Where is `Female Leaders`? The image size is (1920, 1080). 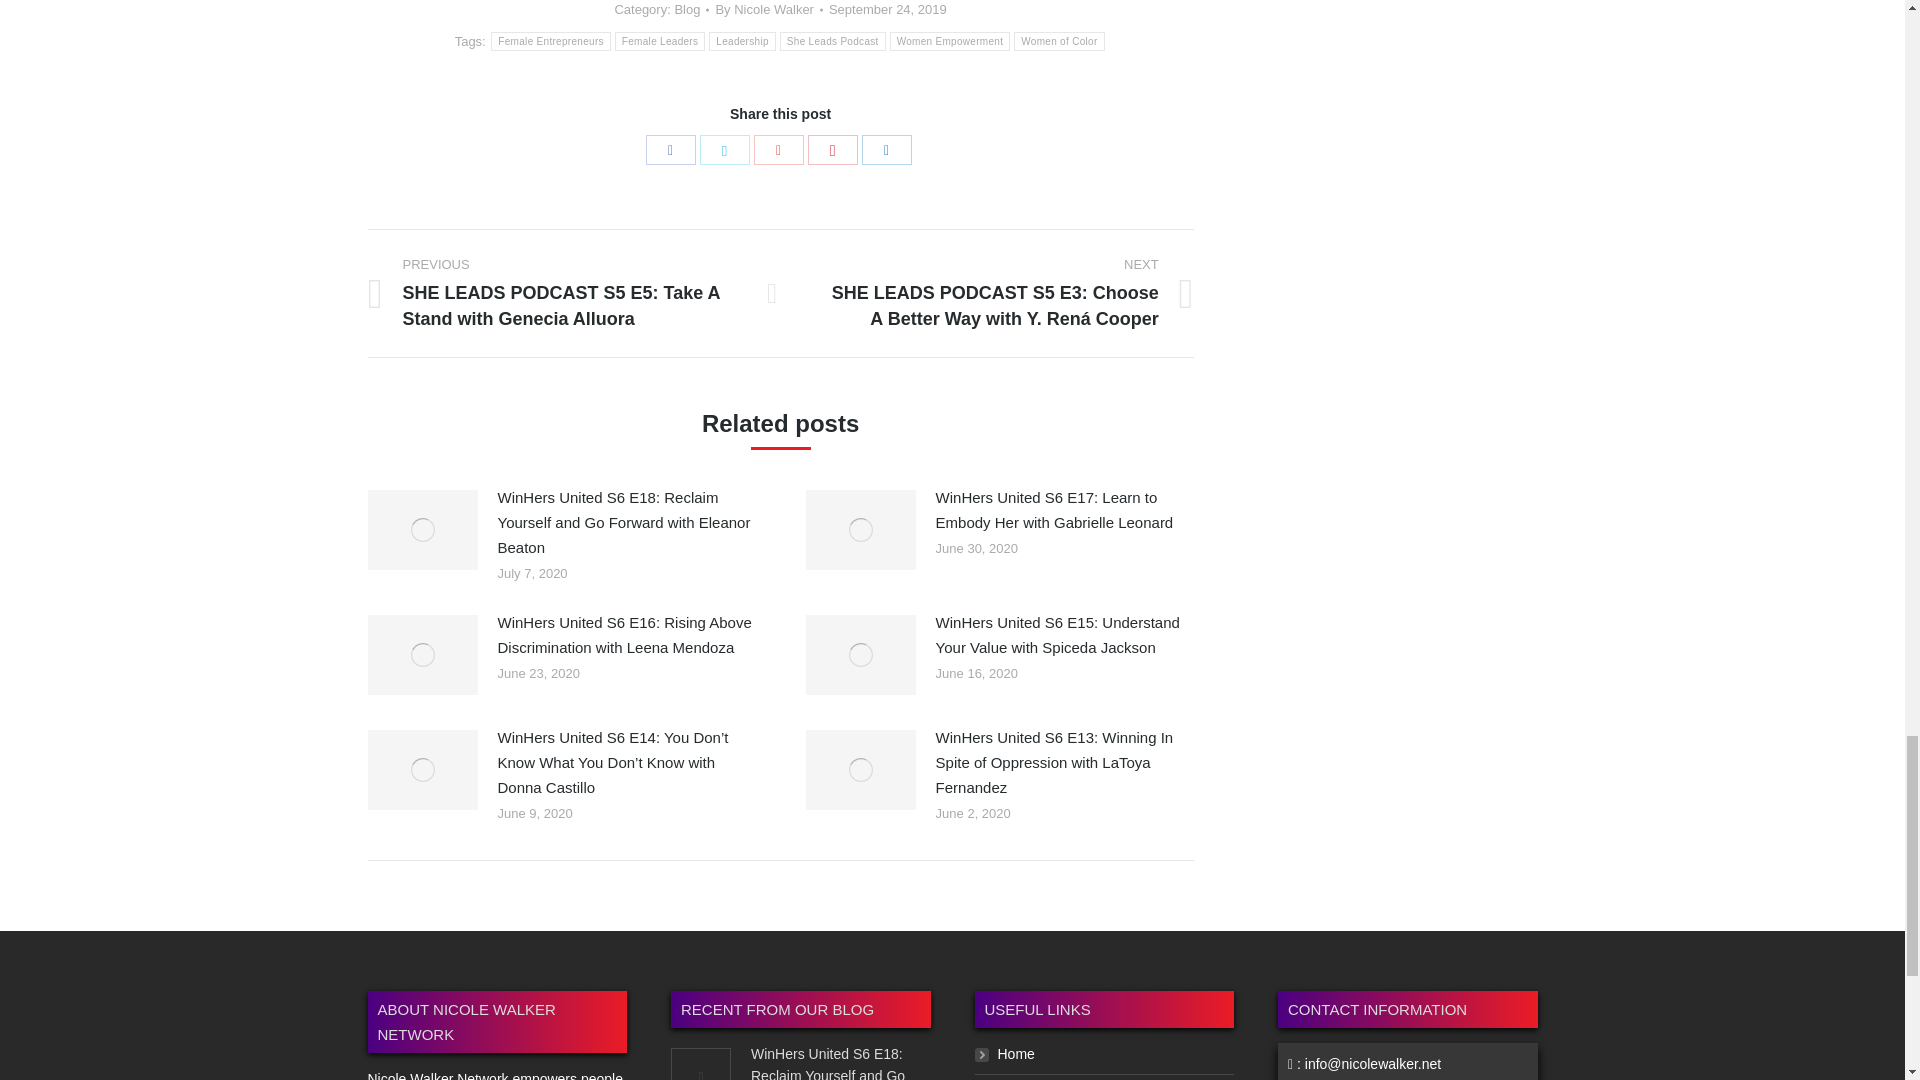
Female Leaders is located at coordinates (659, 41).